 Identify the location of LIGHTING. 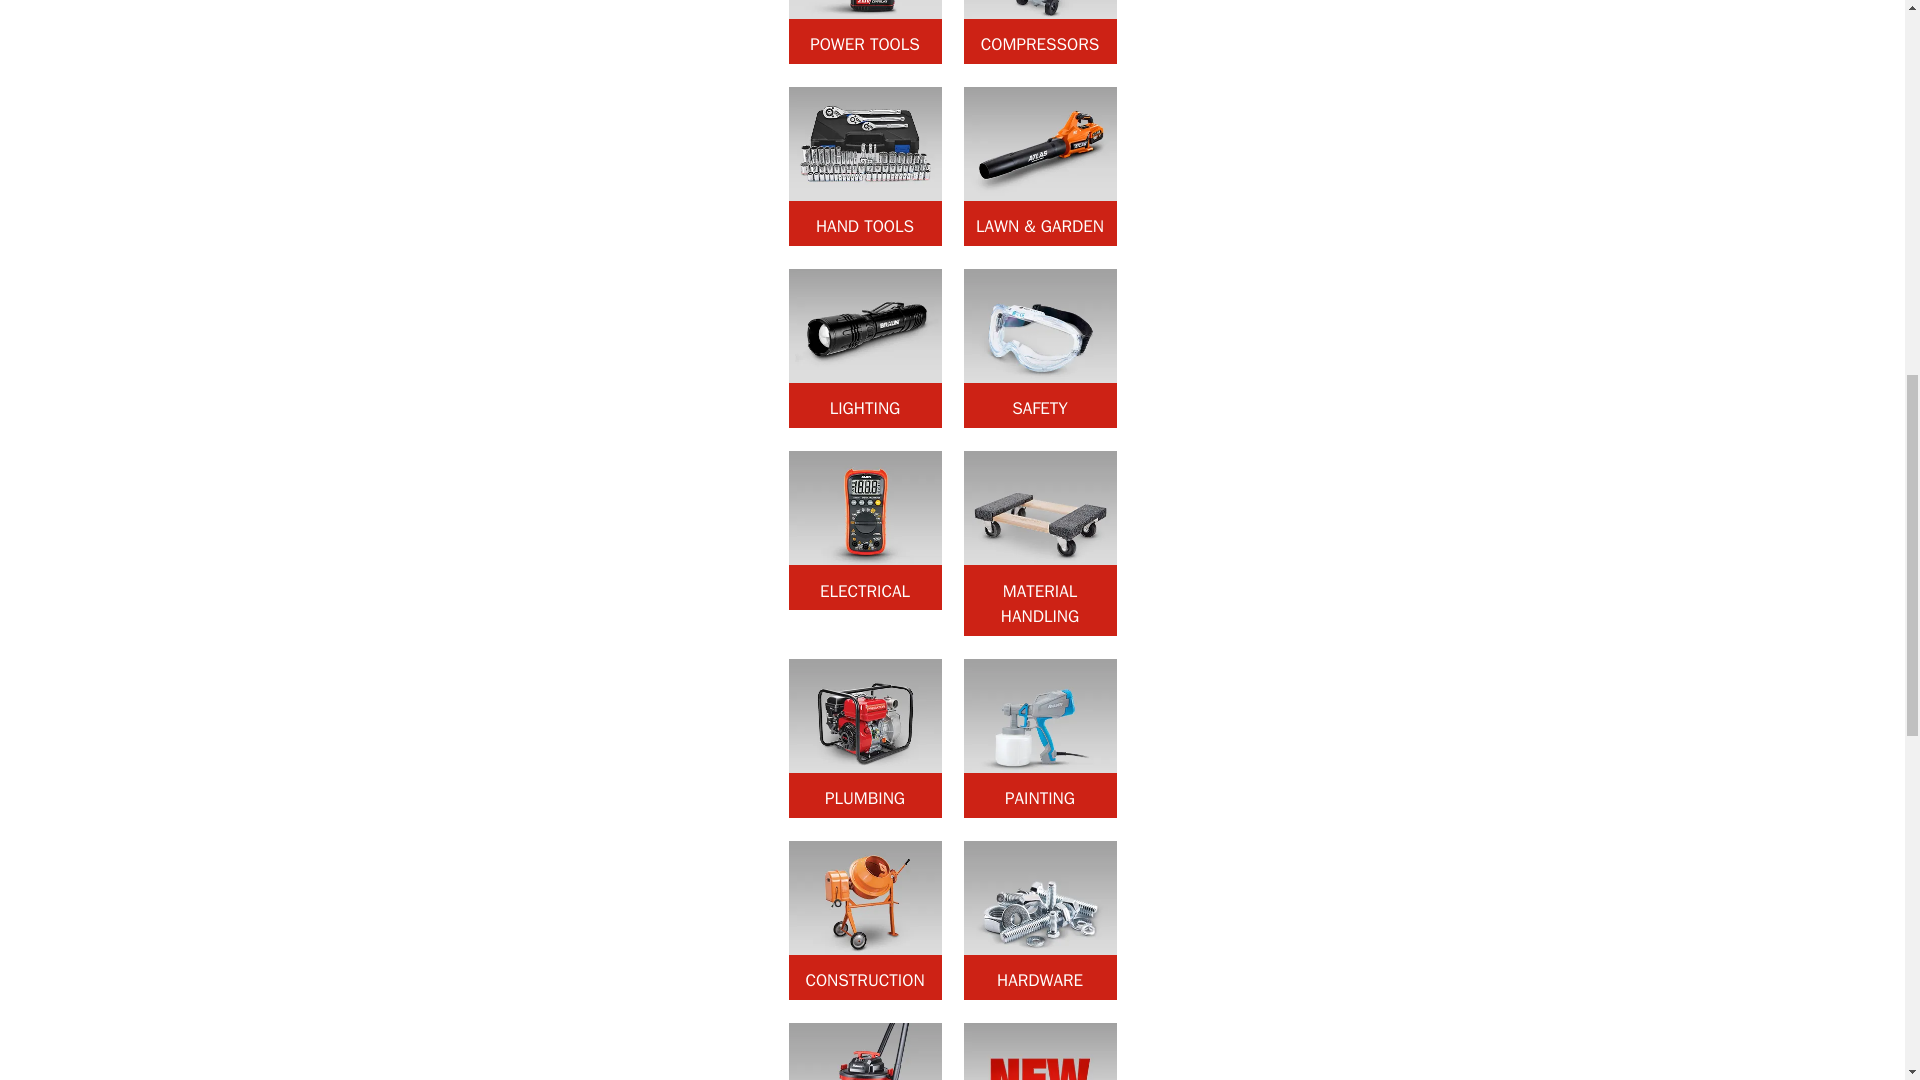
(864, 348).